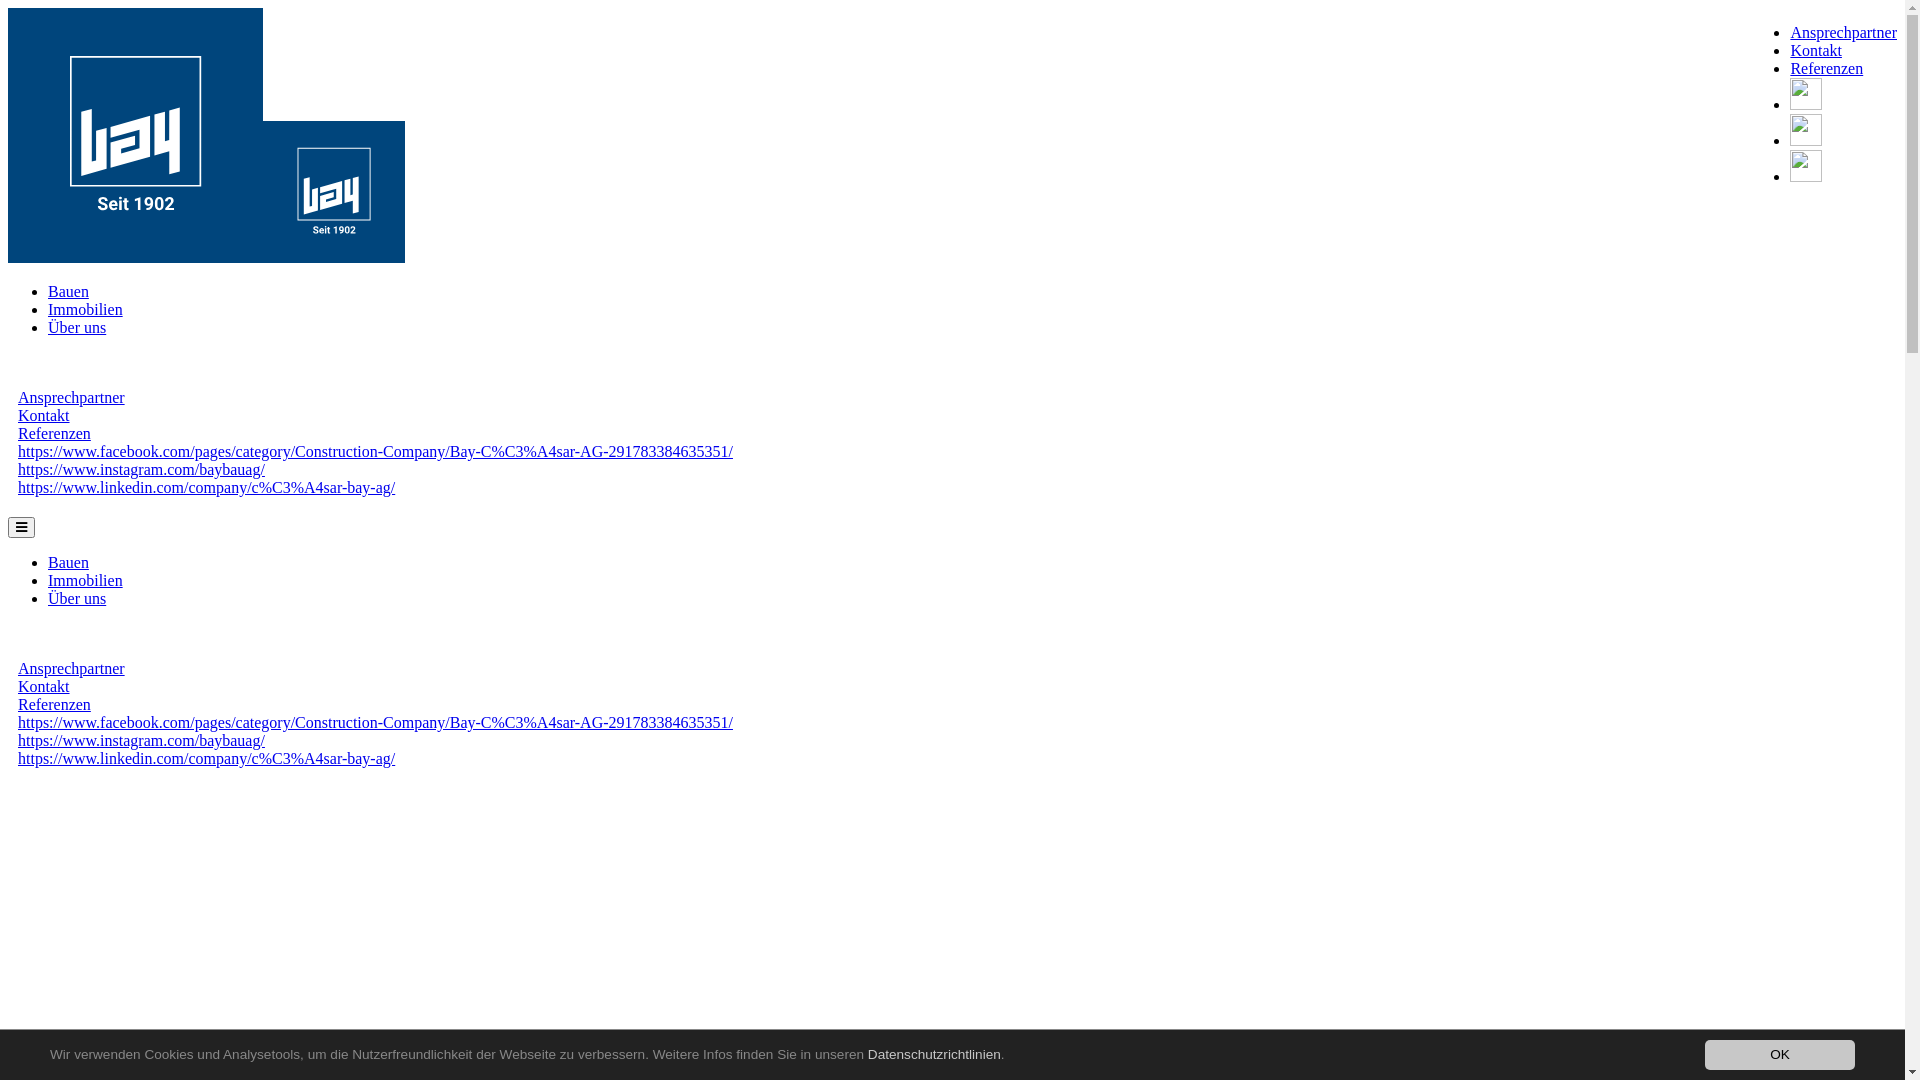  Describe the element at coordinates (1780, 1055) in the screenshot. I see `OK` at that location.